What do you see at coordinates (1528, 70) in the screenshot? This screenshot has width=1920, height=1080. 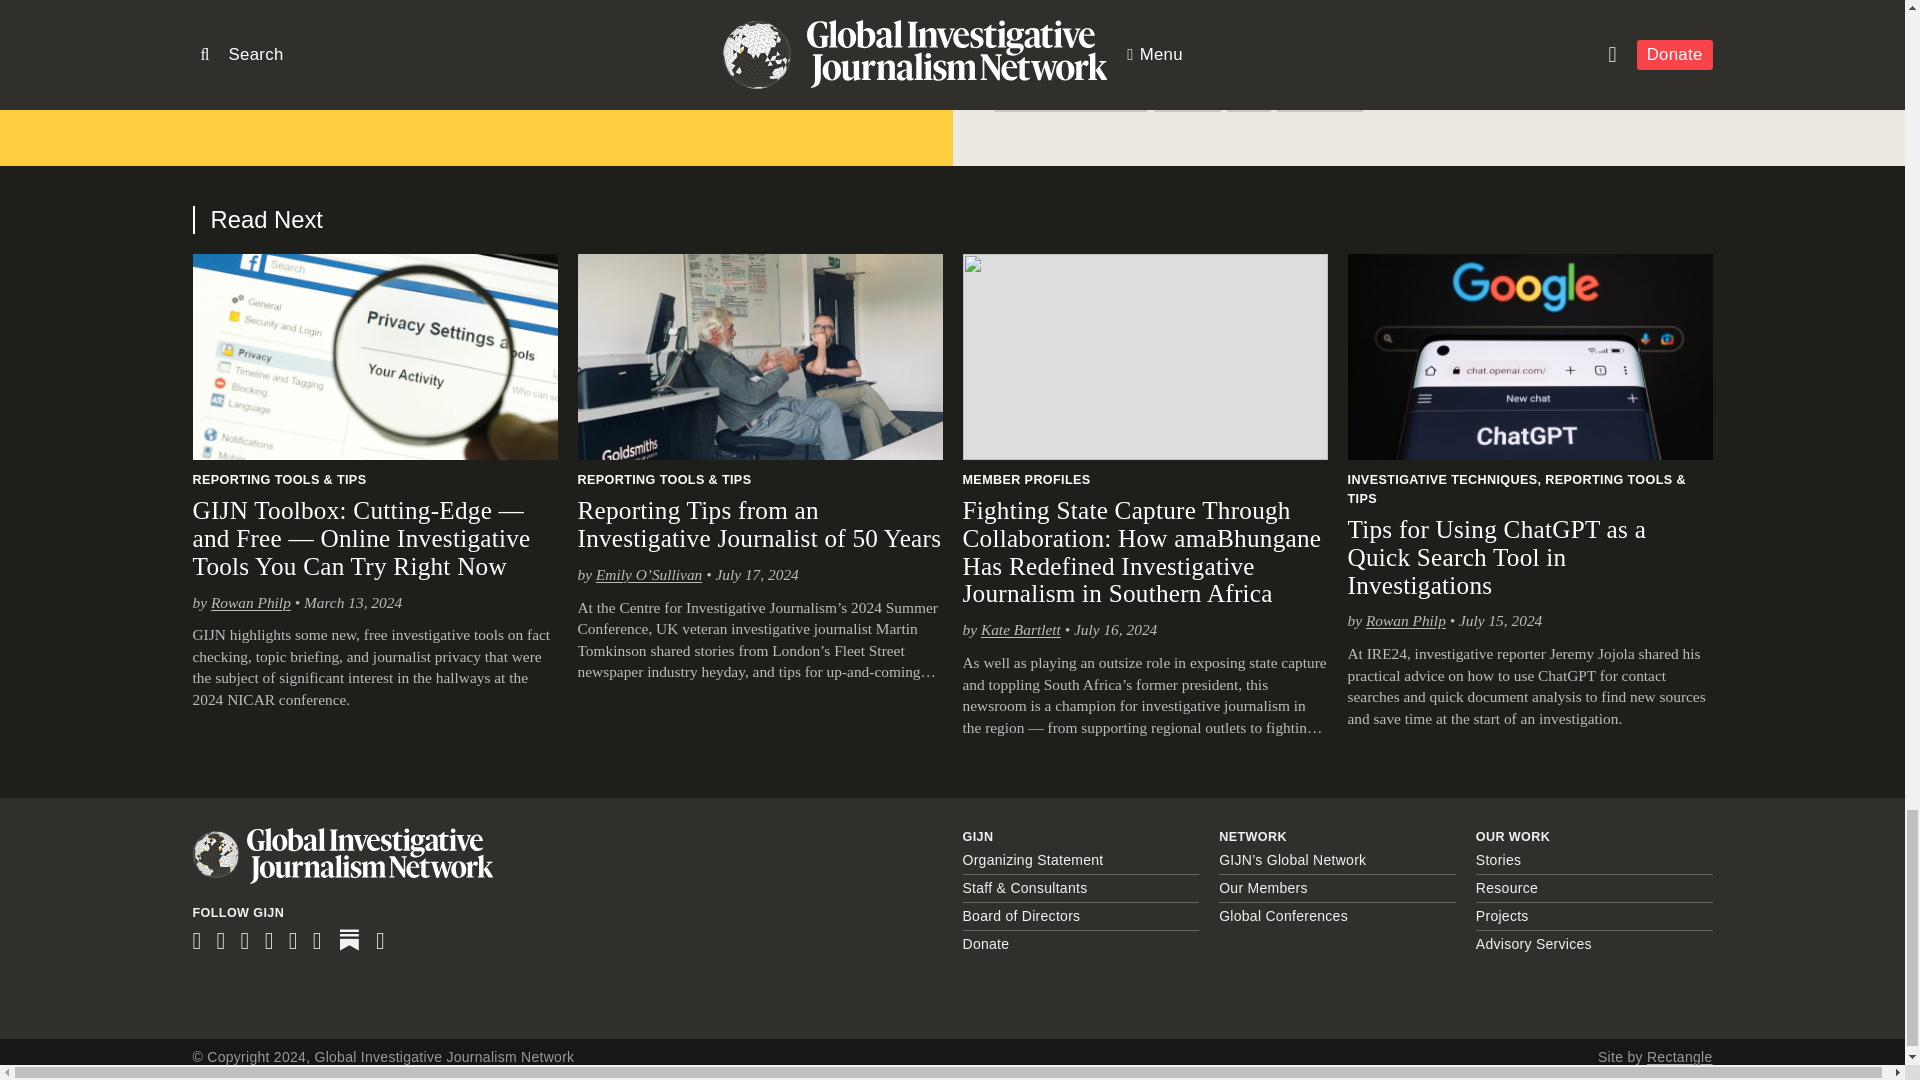 I see `Read other stories tagged with Hipchat: Online Sharing` at bounding box center [1528, 70].